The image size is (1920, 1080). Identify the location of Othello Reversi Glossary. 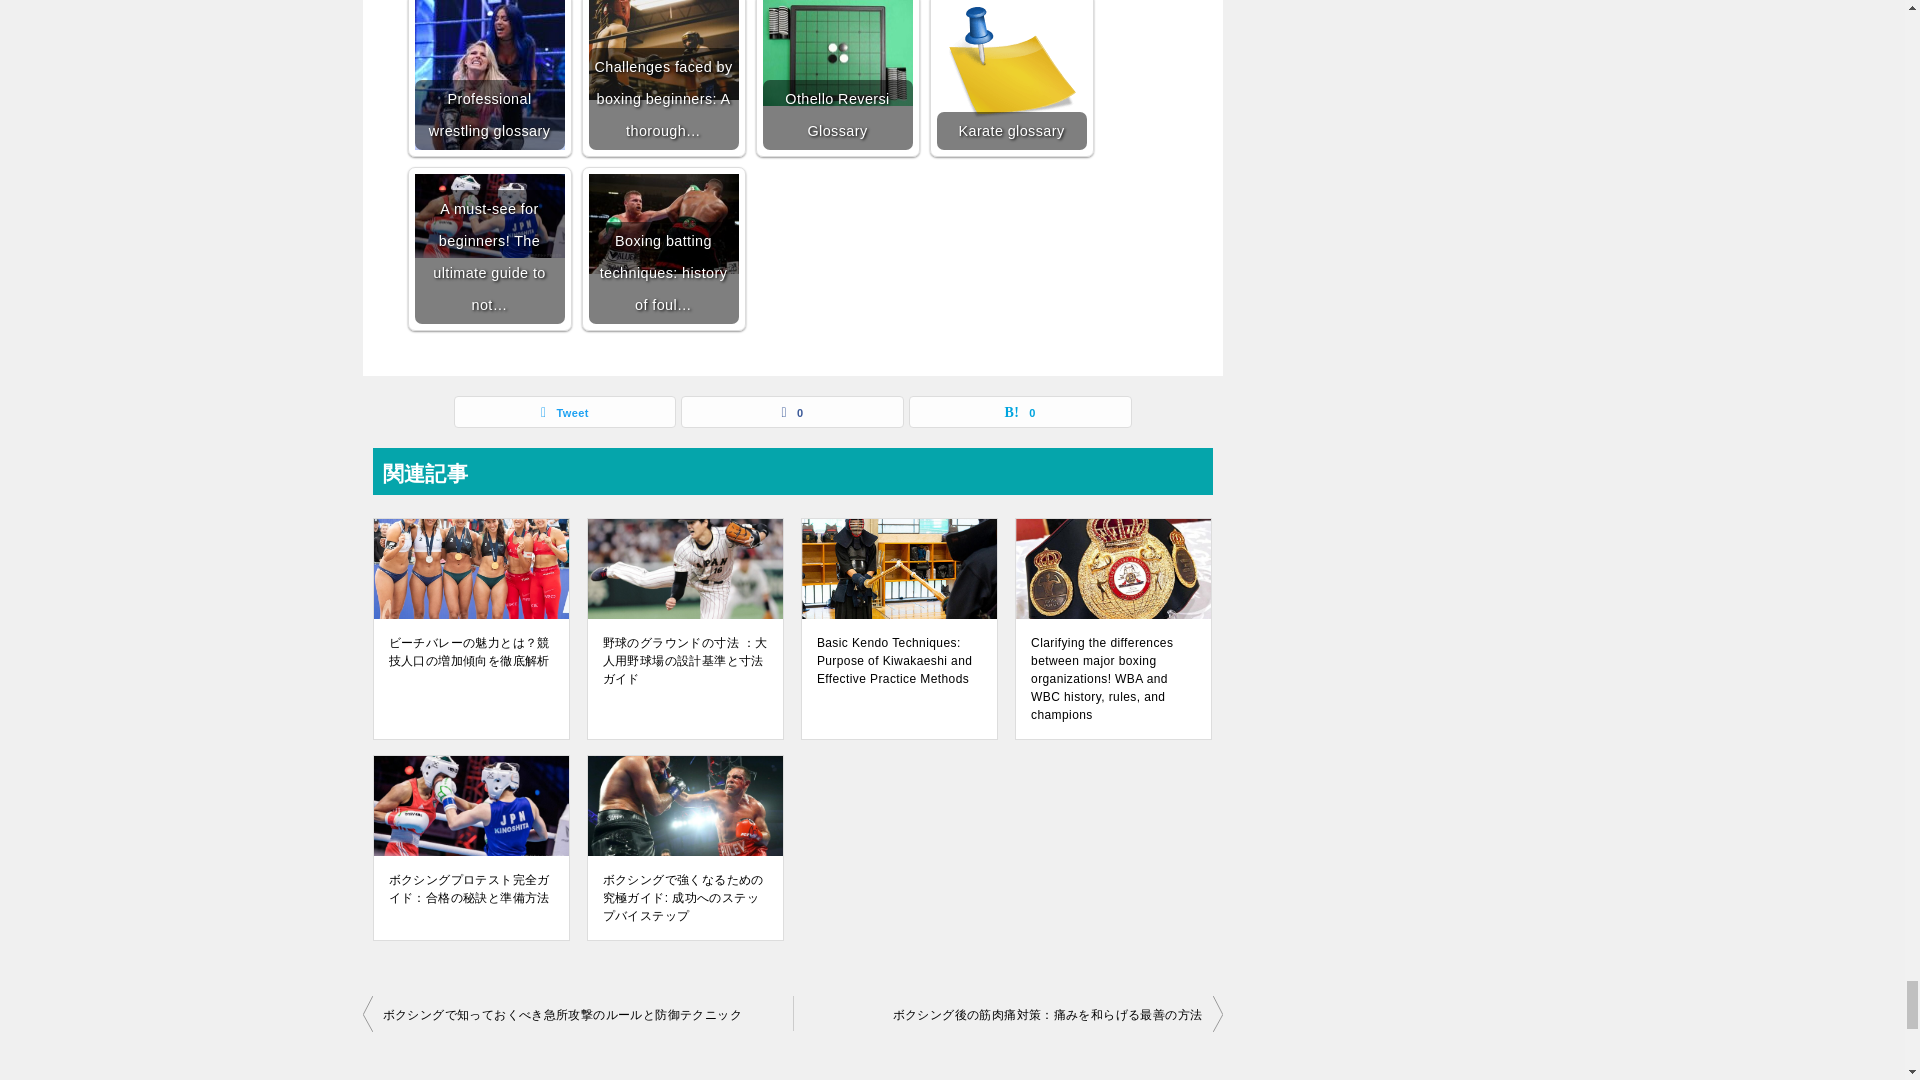
(837, 53).